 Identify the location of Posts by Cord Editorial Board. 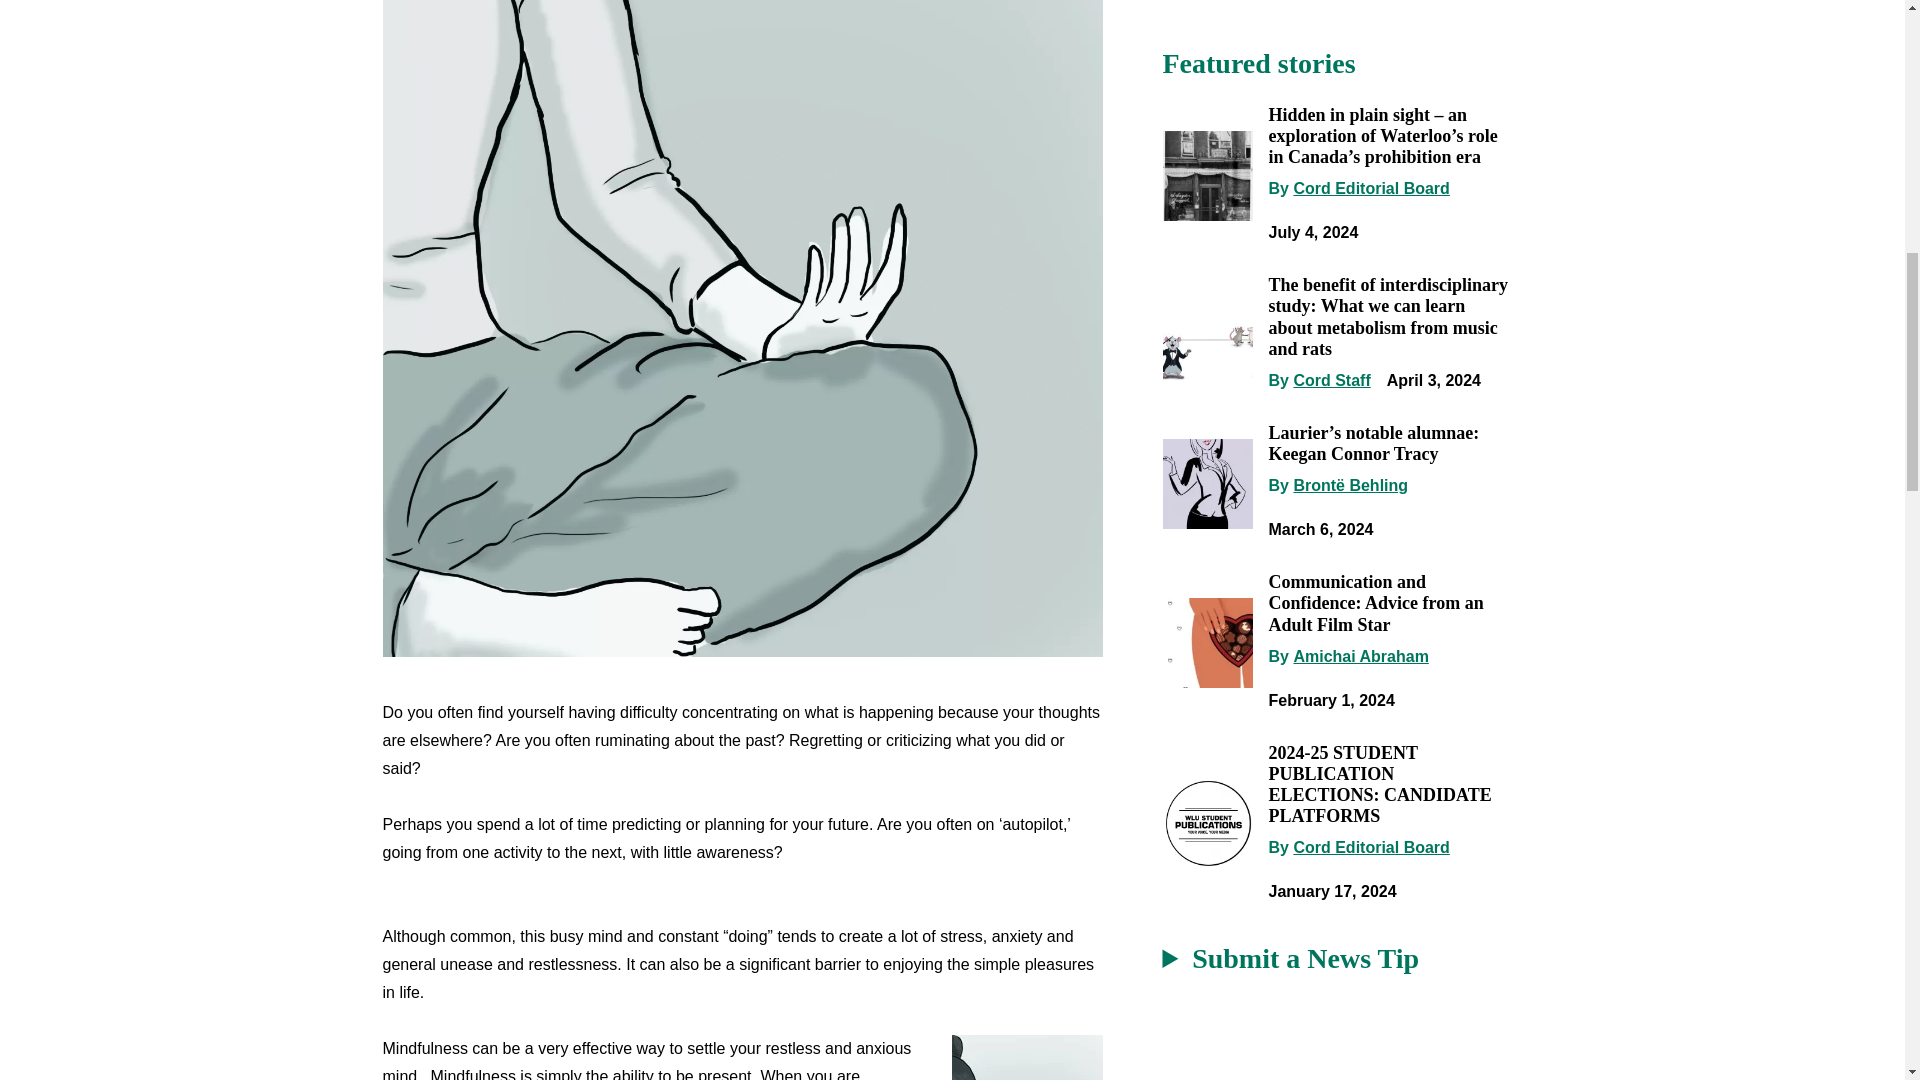
(1370, 188).